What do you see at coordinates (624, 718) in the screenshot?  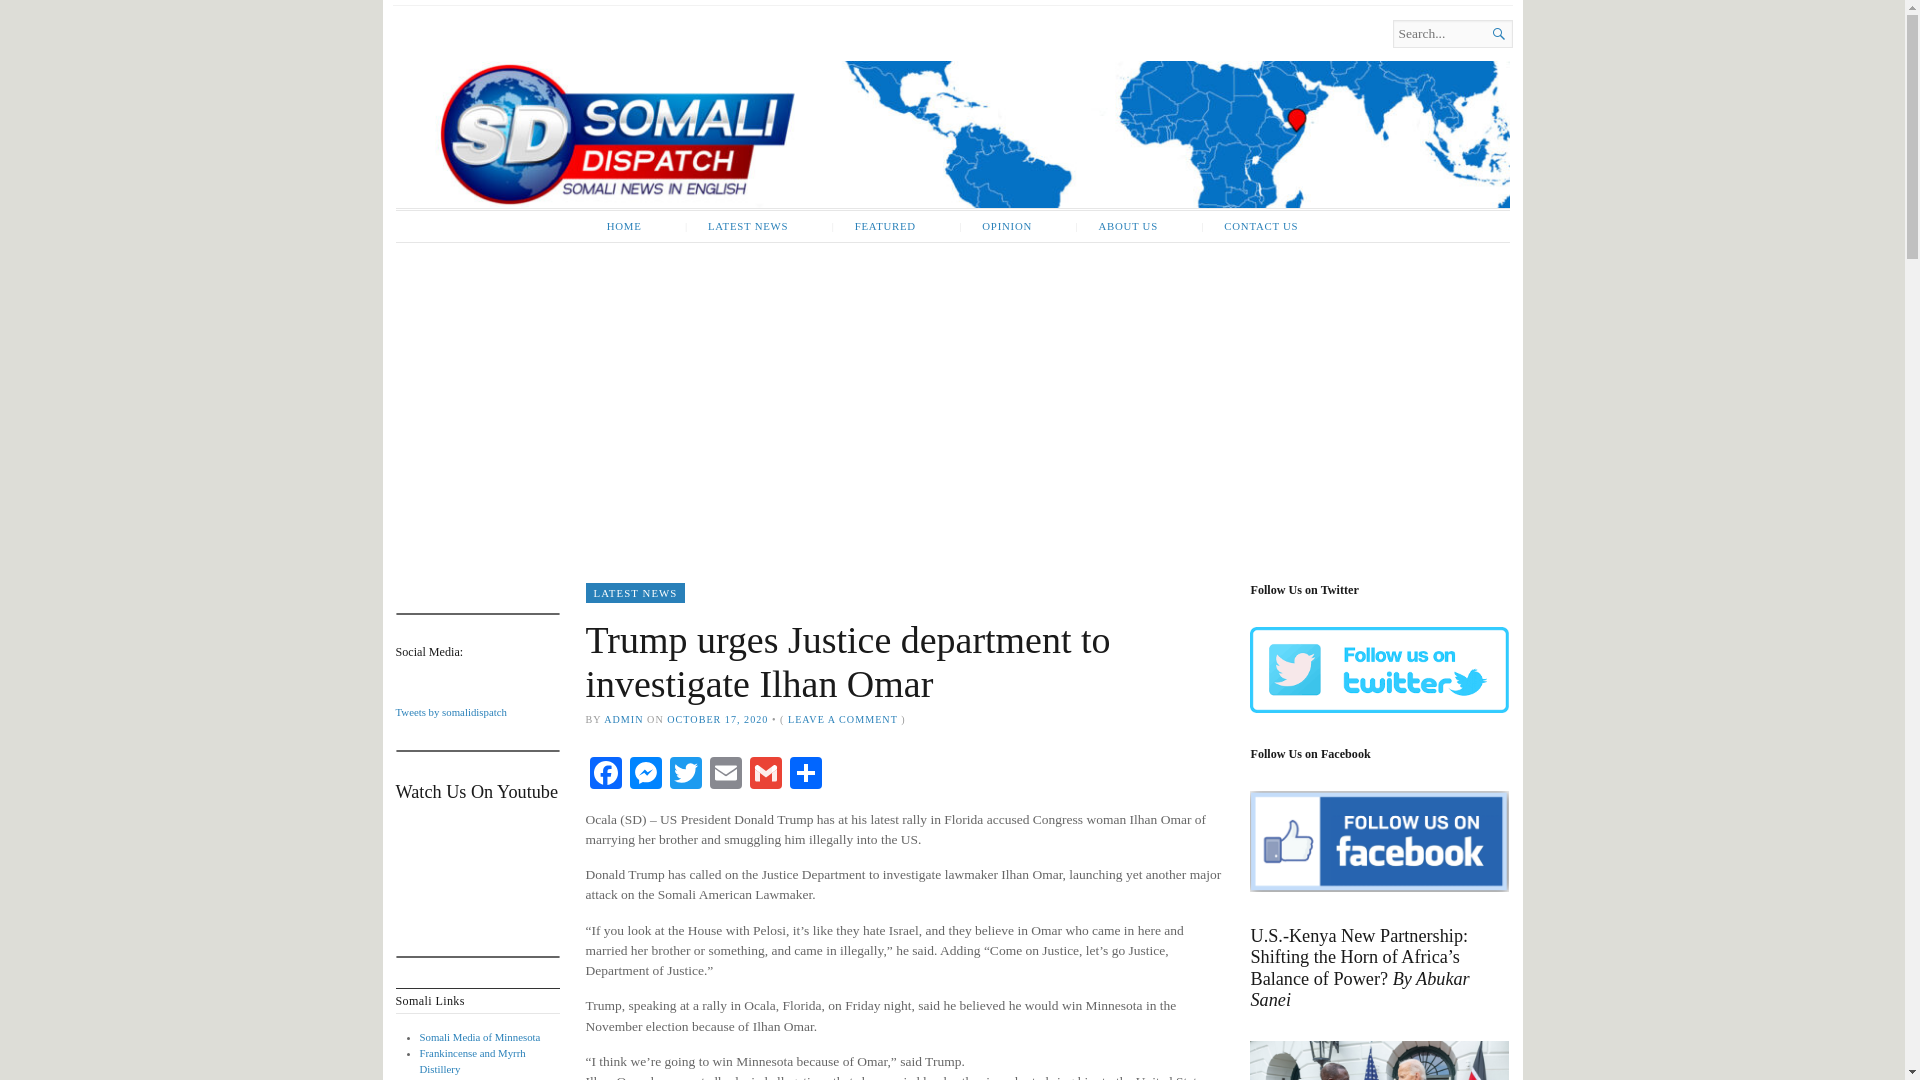 I see `ADMIN` at bounding box center [624, 718].